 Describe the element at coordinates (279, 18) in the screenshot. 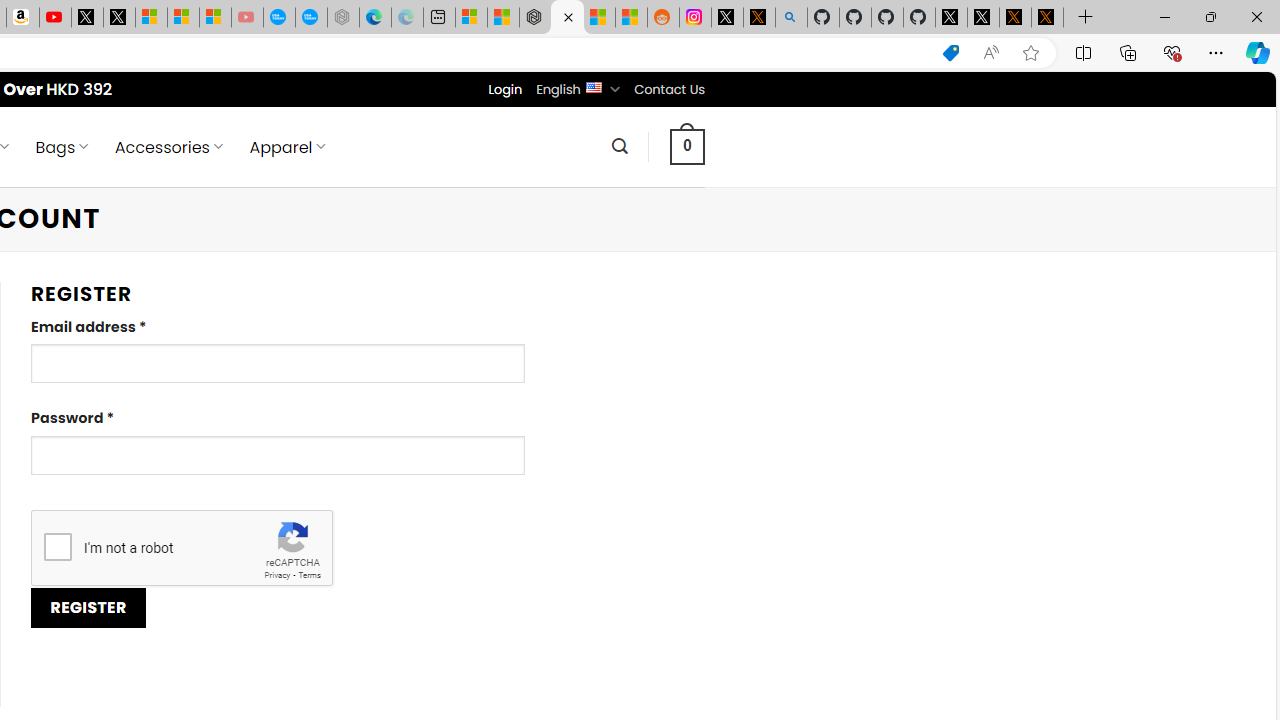

I see `Opinion: Op-Ed and Commentary - USA TODAY` at that location.